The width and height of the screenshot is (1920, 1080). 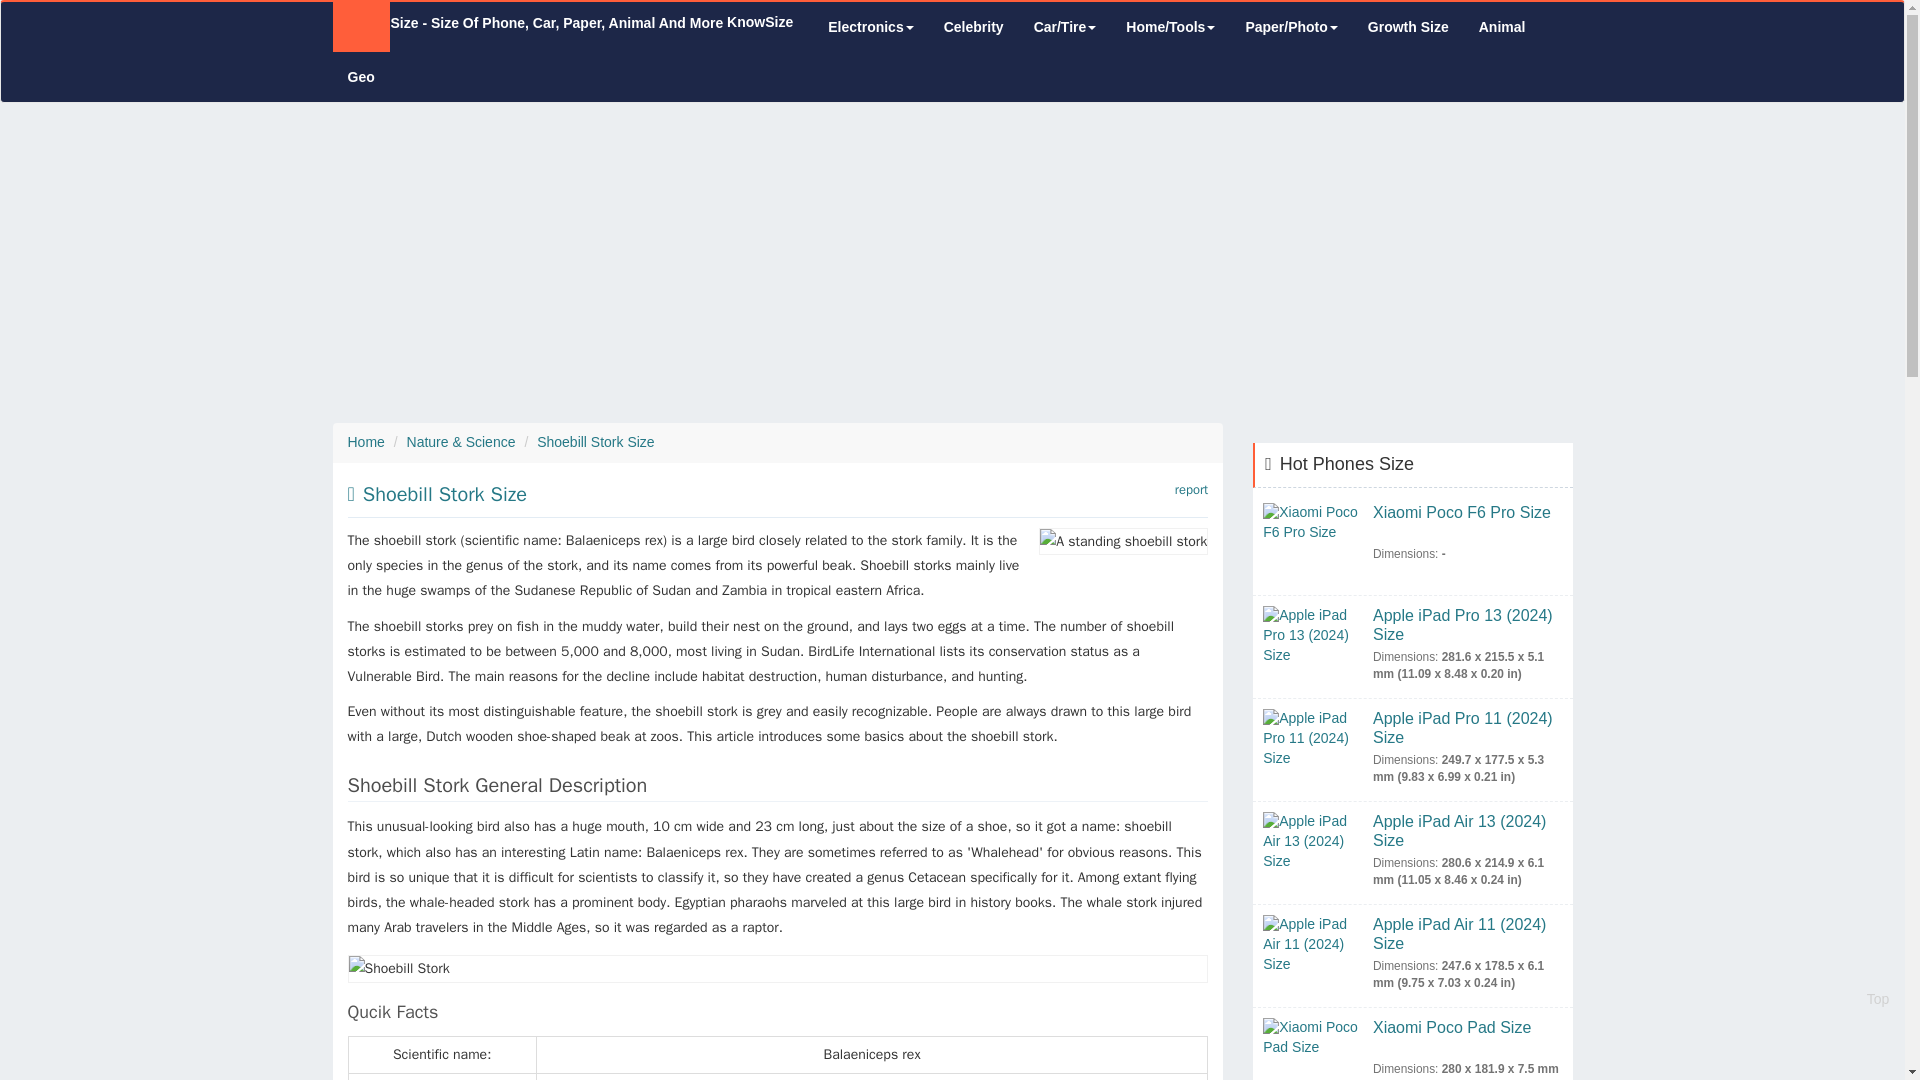 What do you see at coordinates (778, 968) in the screenshot?
I see `Shoebill Stork` at bounding box center [778, 968].